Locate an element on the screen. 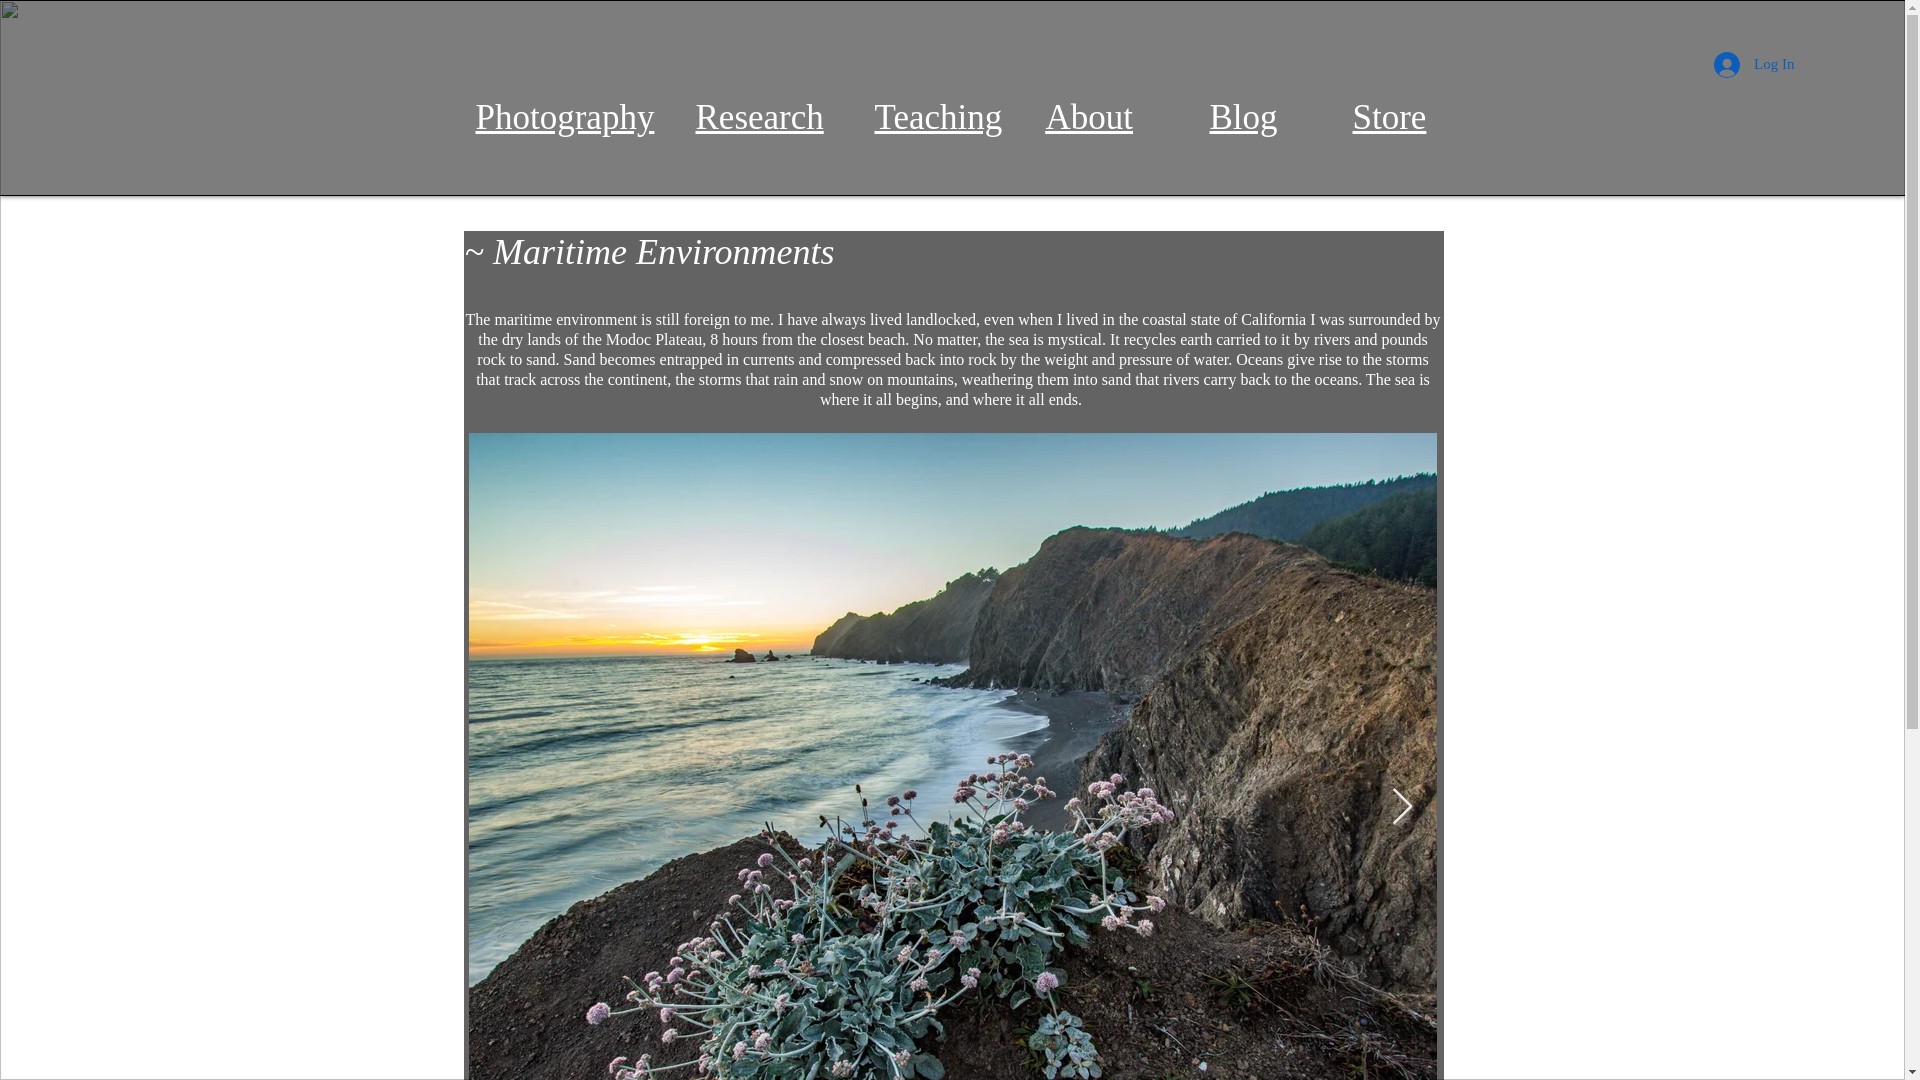  Photography is located at coordinates (565, 118).